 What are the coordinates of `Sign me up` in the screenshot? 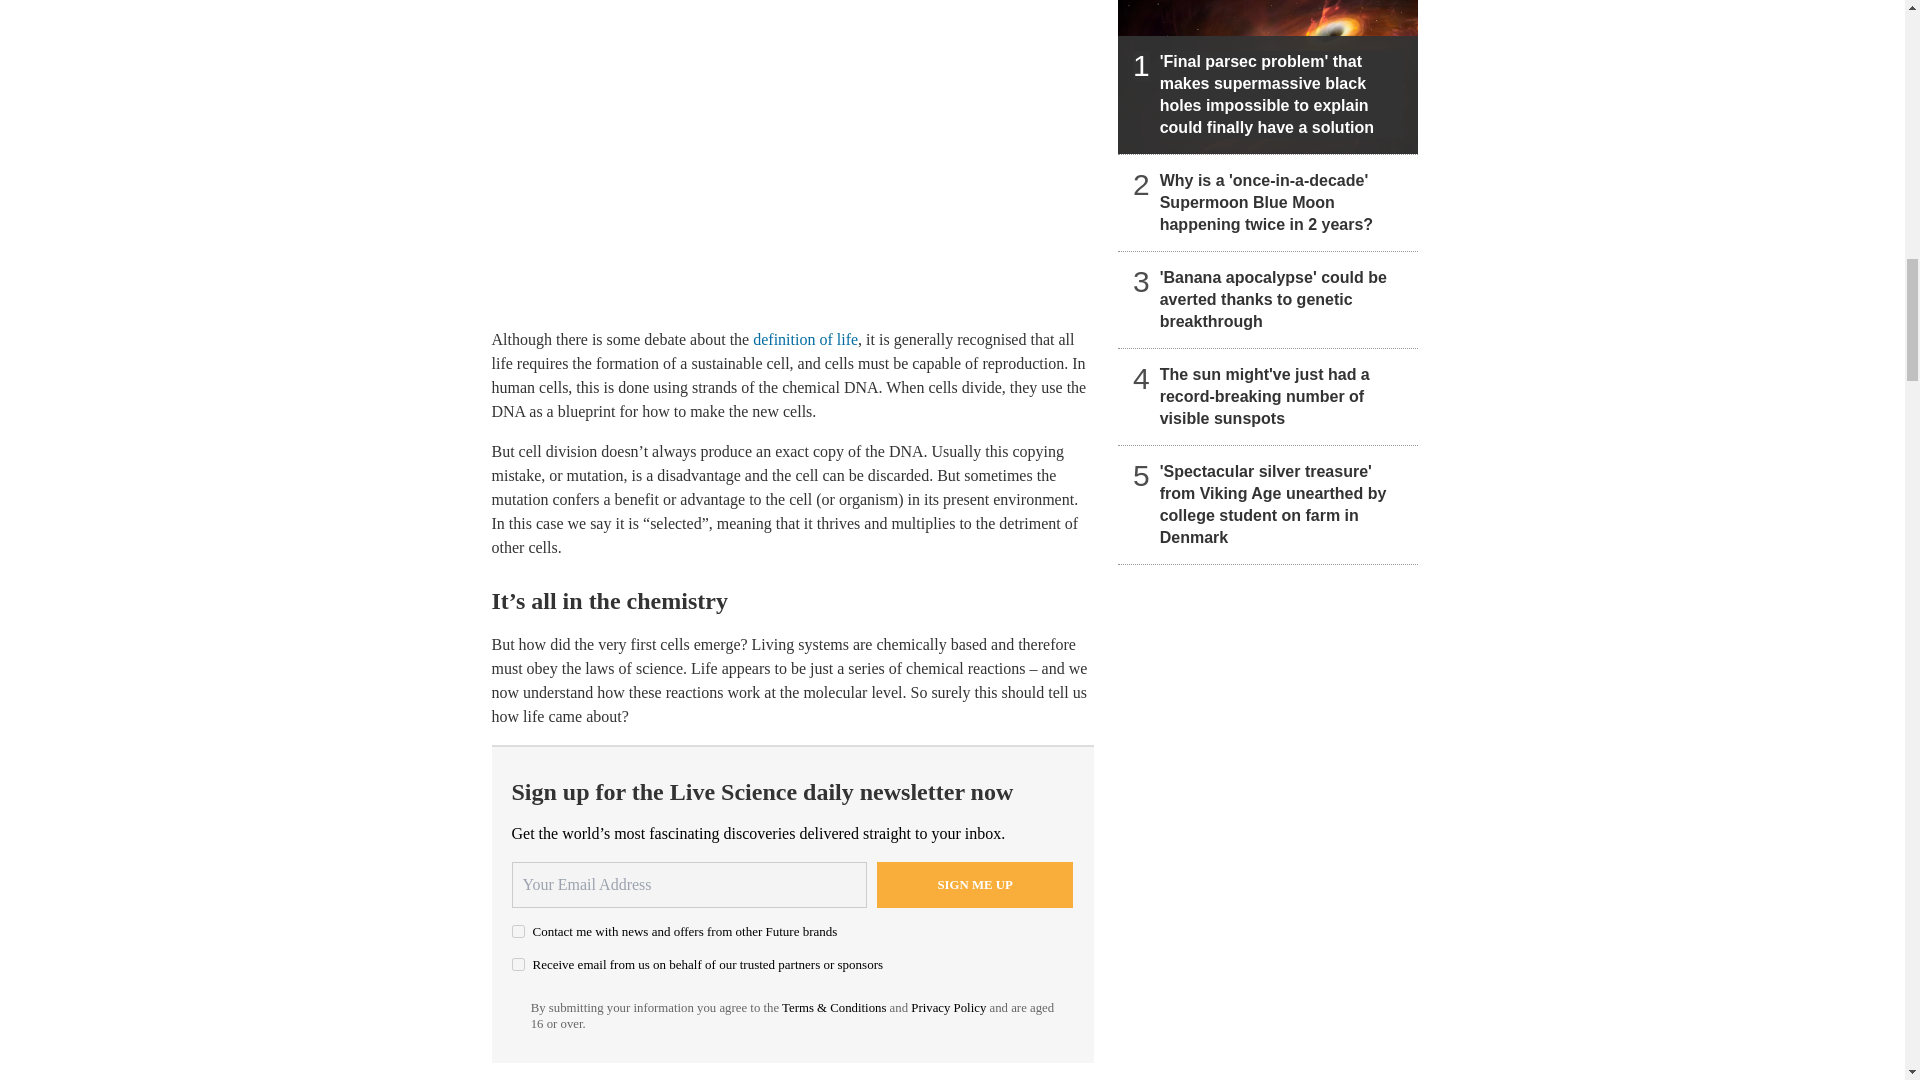 It's located at (975, 884).